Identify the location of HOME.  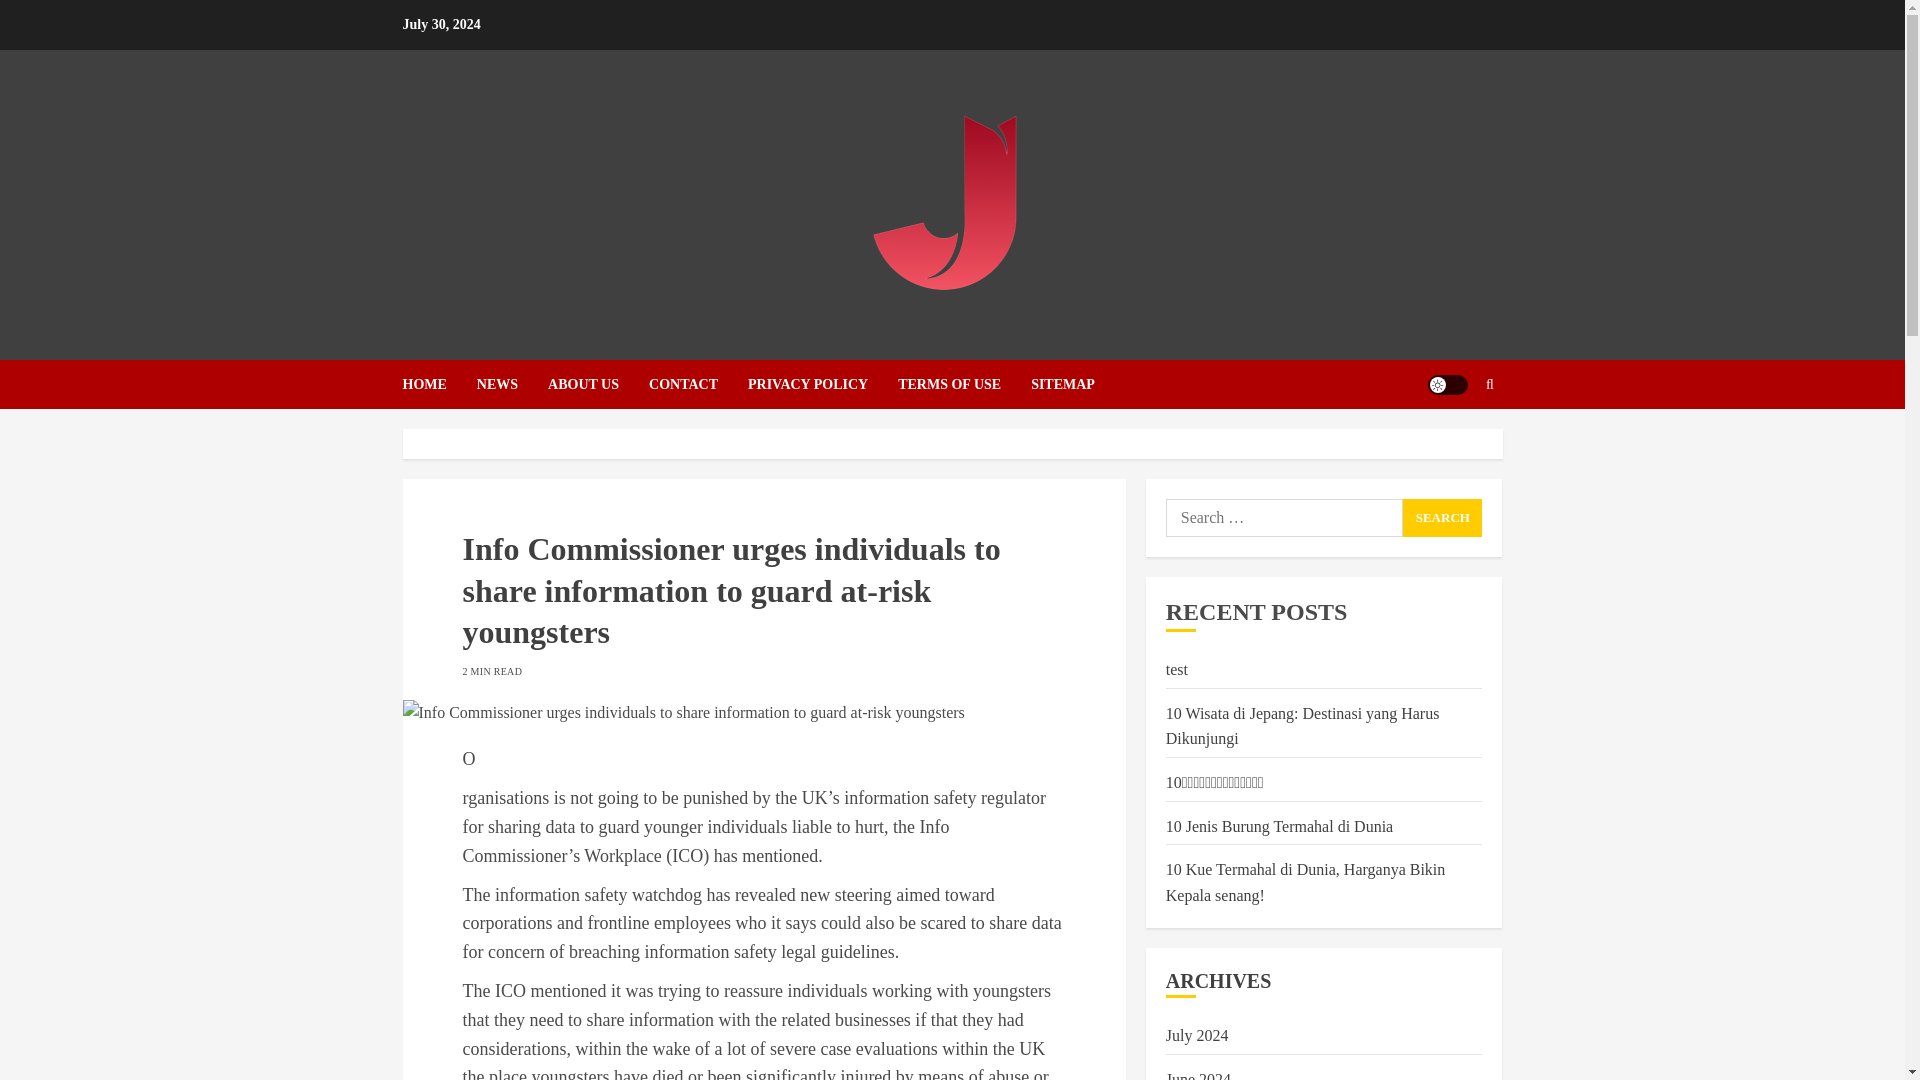
(438, 384).